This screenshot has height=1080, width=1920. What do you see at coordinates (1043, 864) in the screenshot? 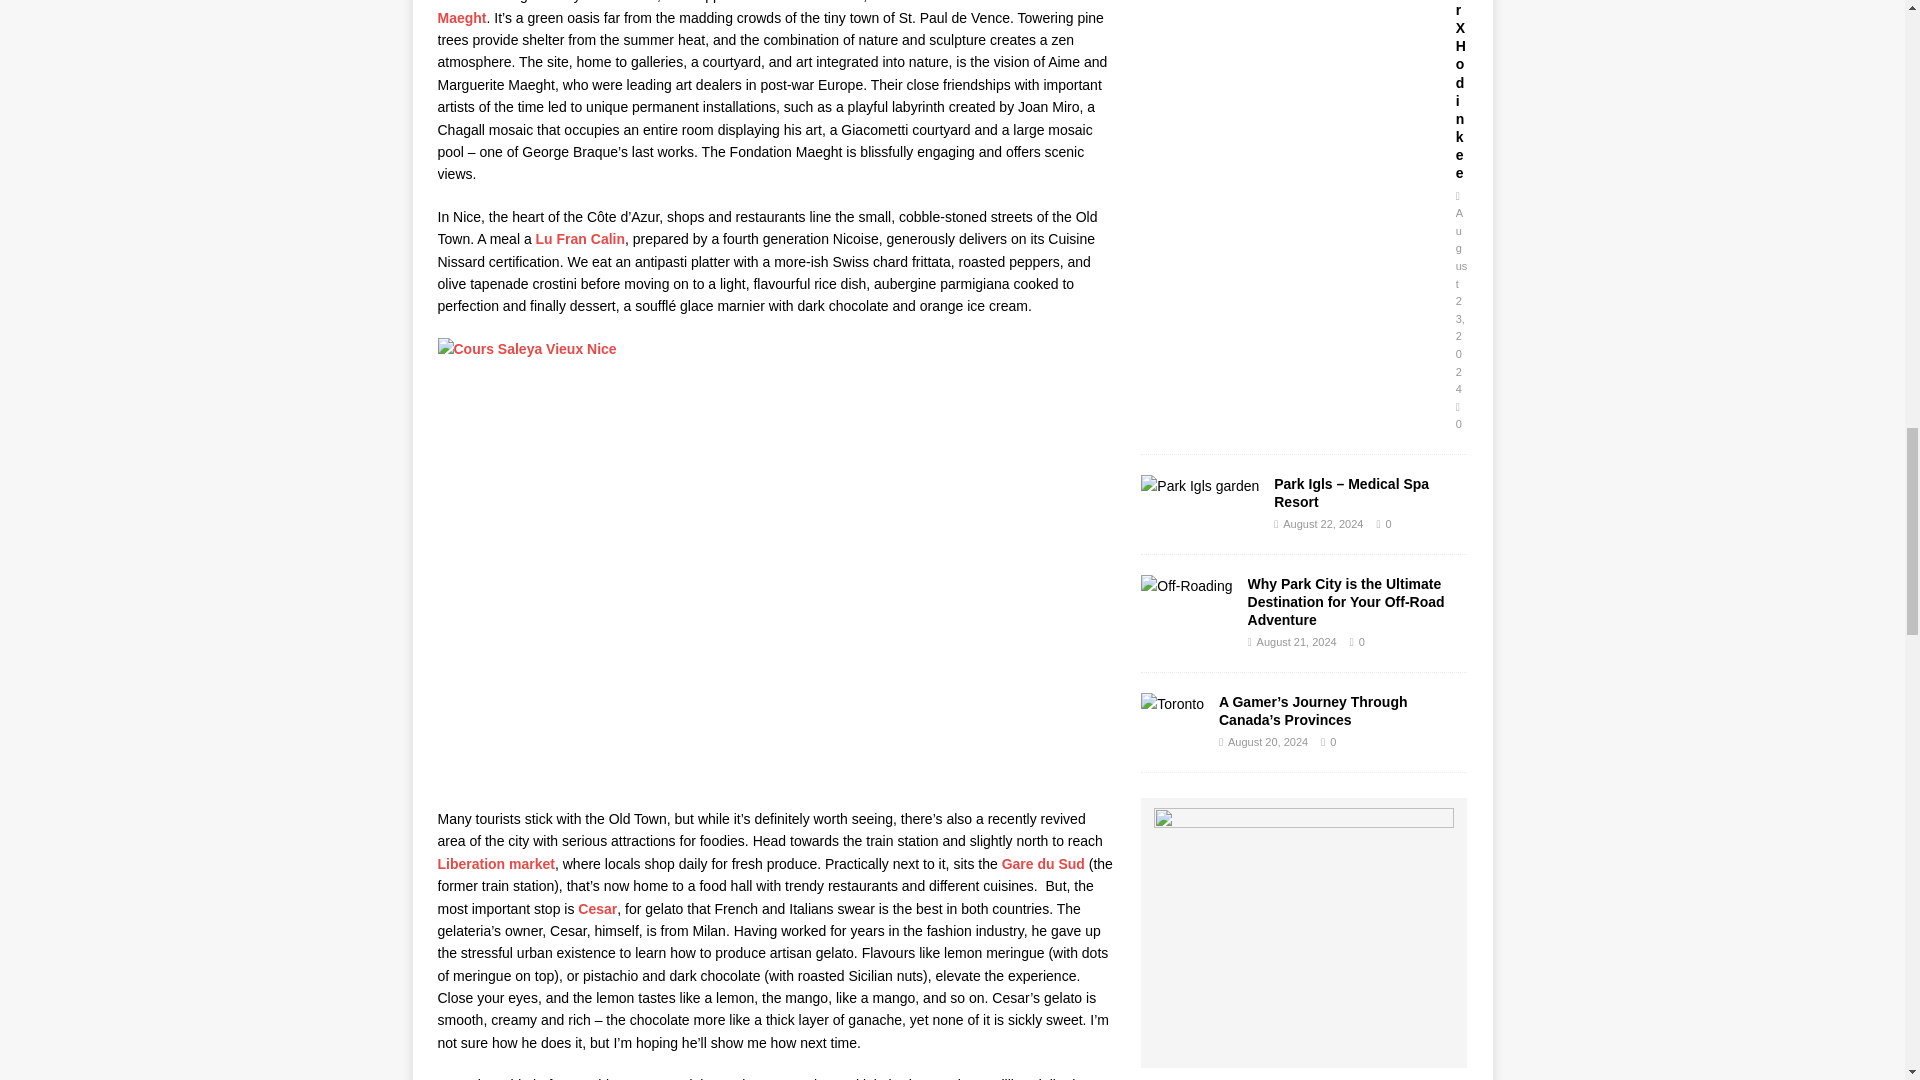
I see `Gare du Sud` at bounding box center [1043, 864].